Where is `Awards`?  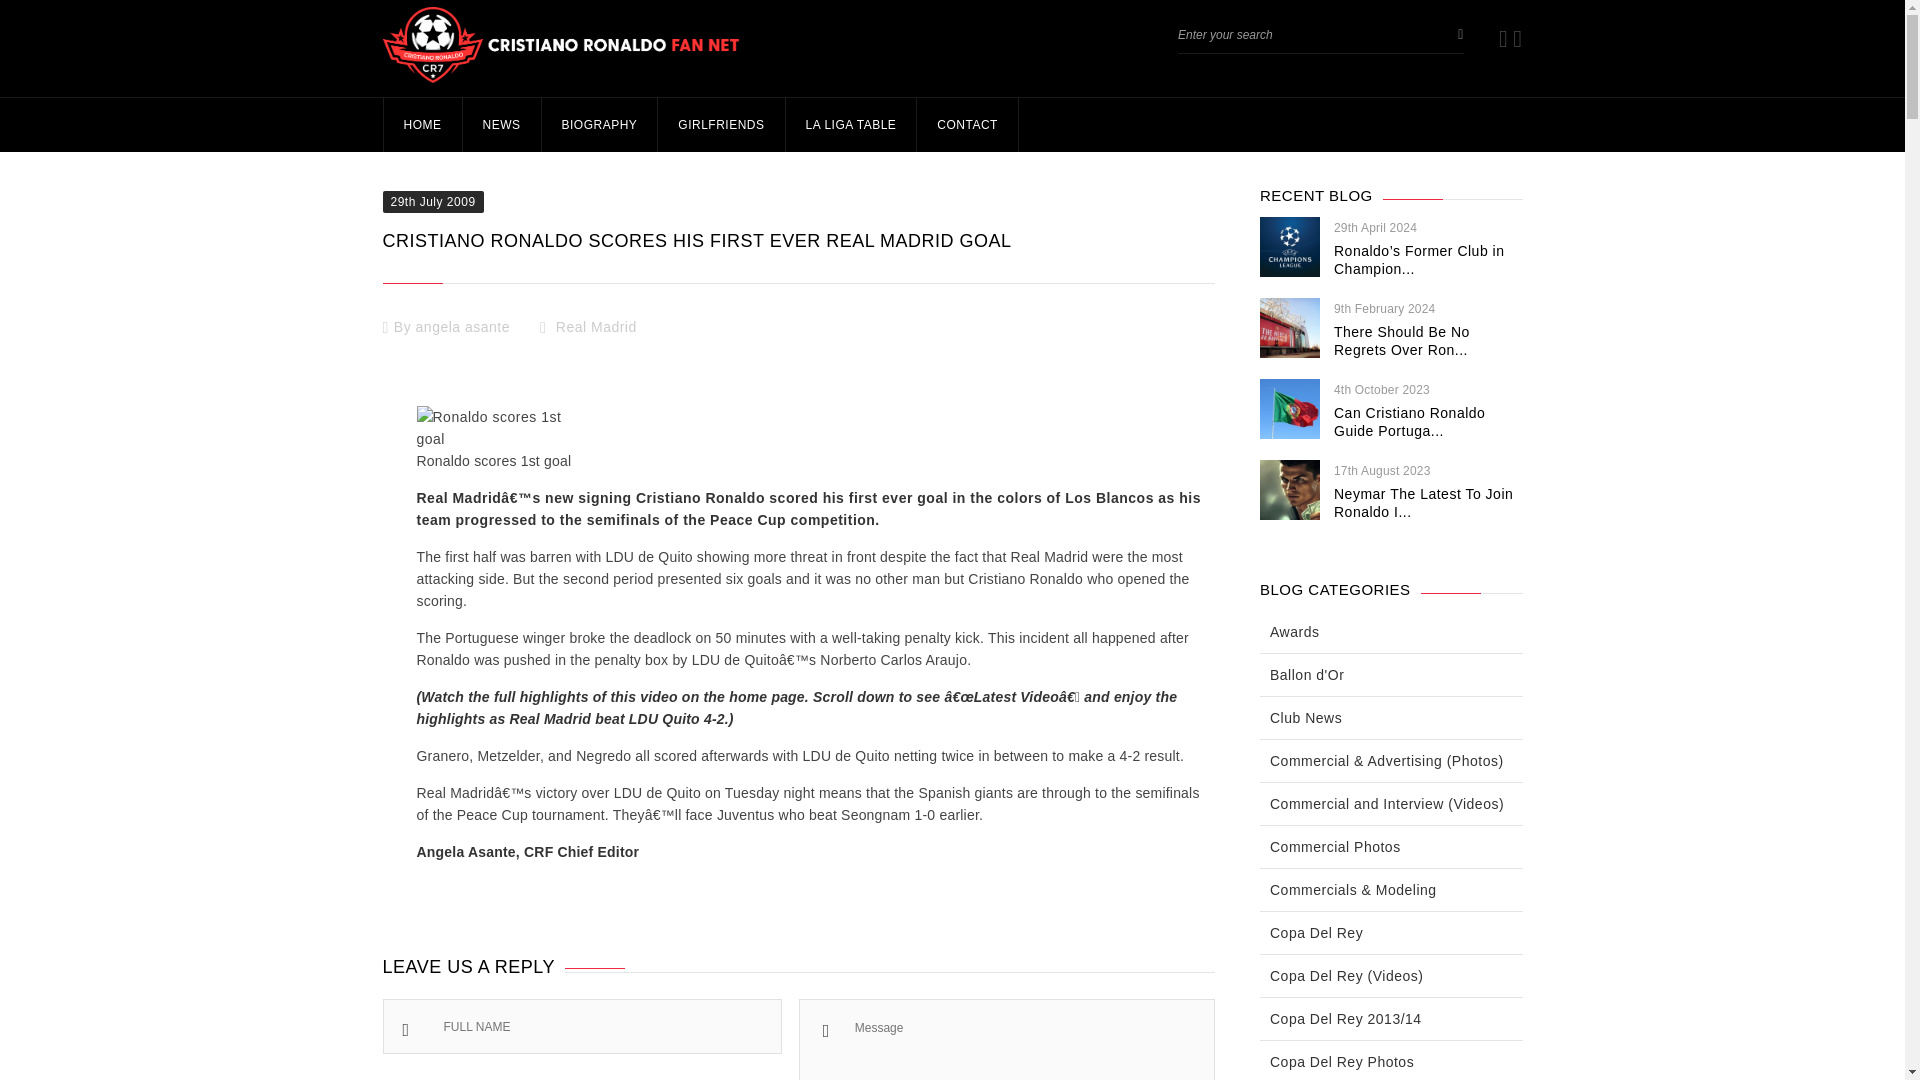 Awards is located at coordinates (1294, 632).